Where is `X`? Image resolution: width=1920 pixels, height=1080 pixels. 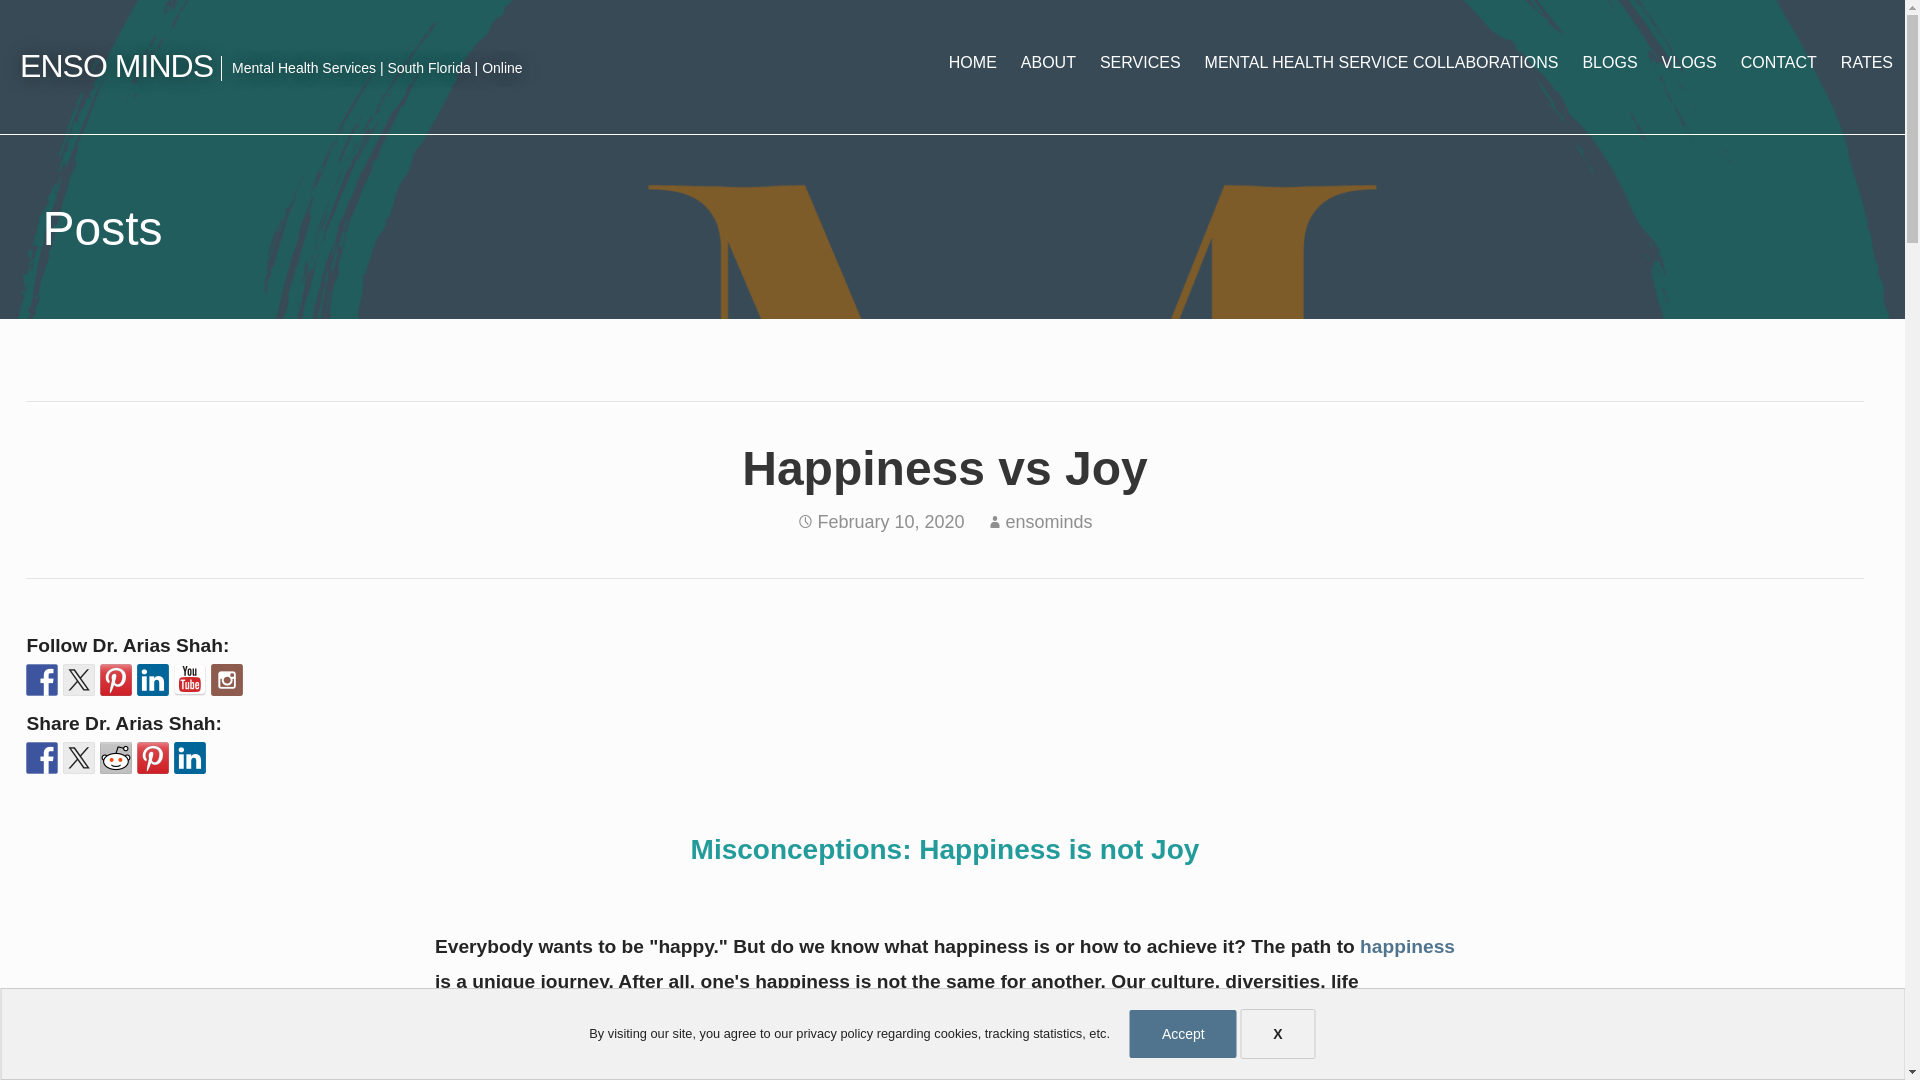
X is located at coordinates (1278, 1034).